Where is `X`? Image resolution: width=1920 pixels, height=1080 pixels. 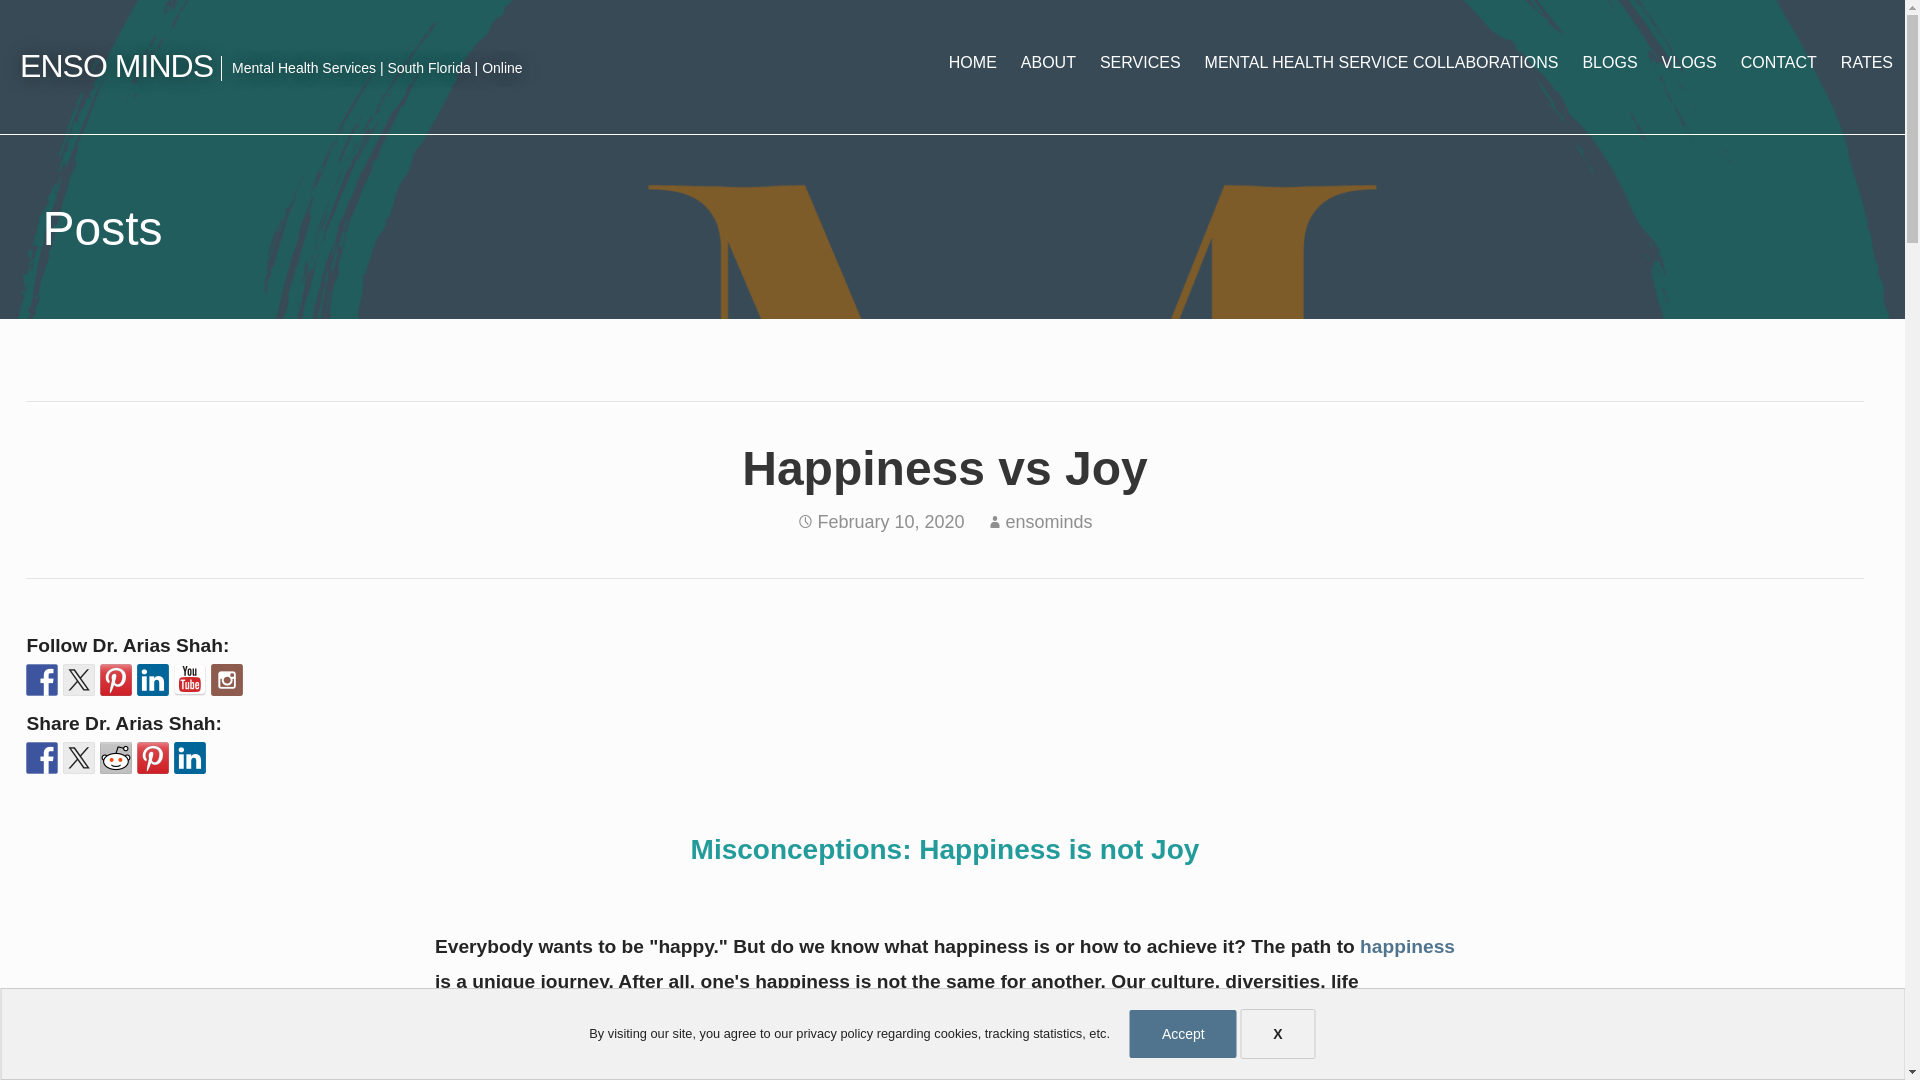
X is located at coordinates (1278, 1034).